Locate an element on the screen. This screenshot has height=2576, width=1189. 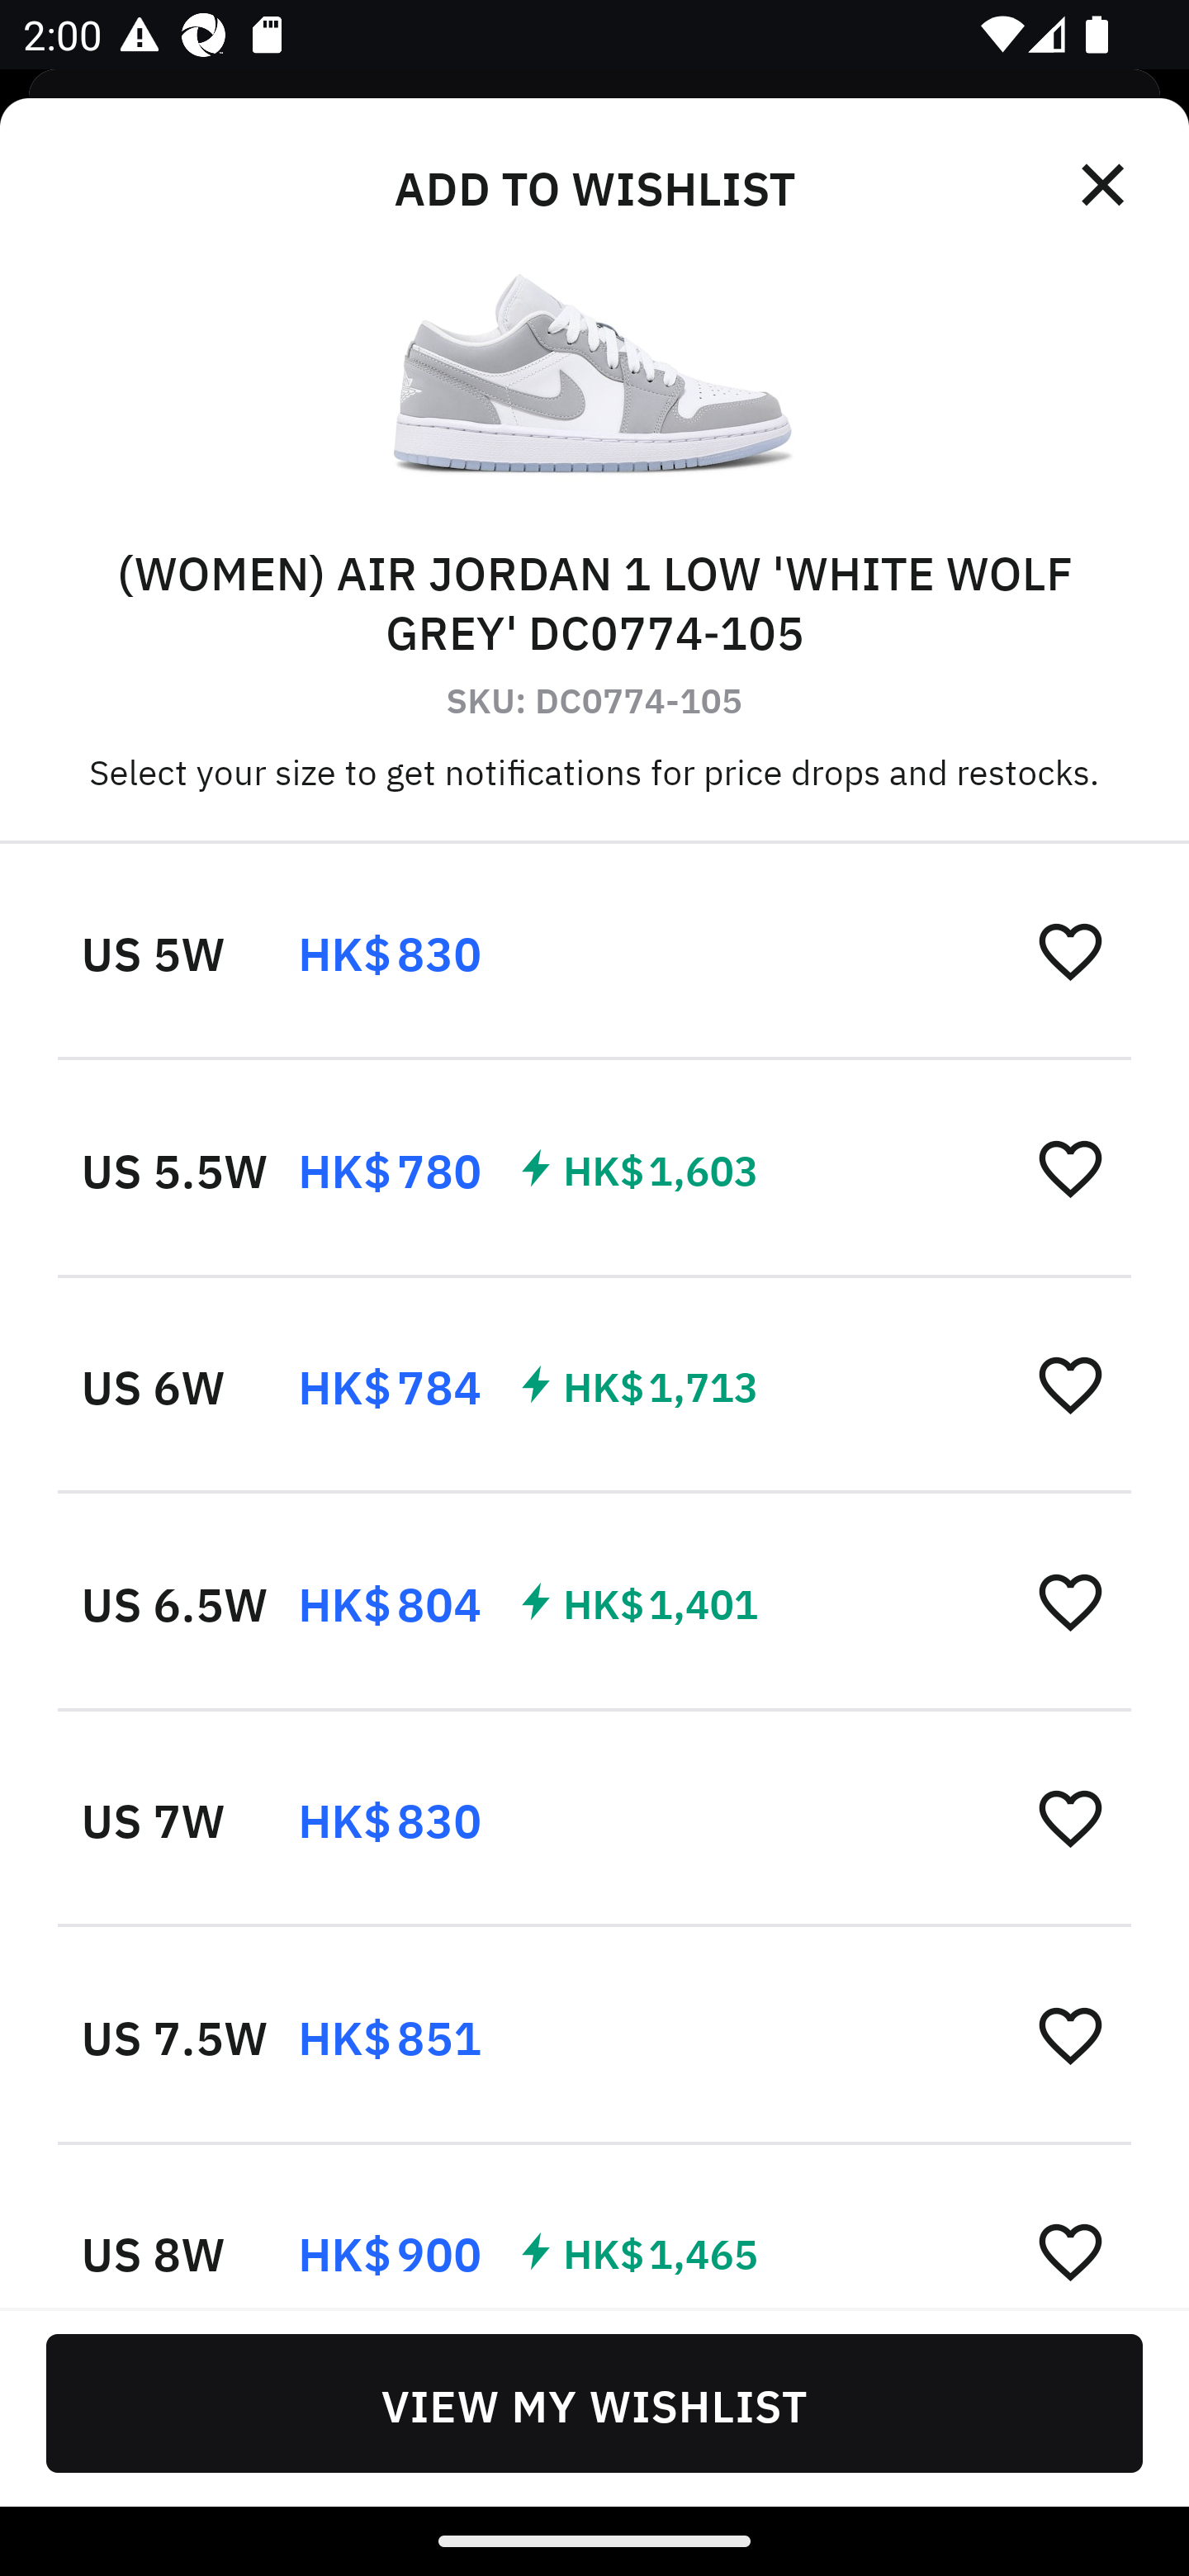
󰋕 is located at coordinates (1070, 950).